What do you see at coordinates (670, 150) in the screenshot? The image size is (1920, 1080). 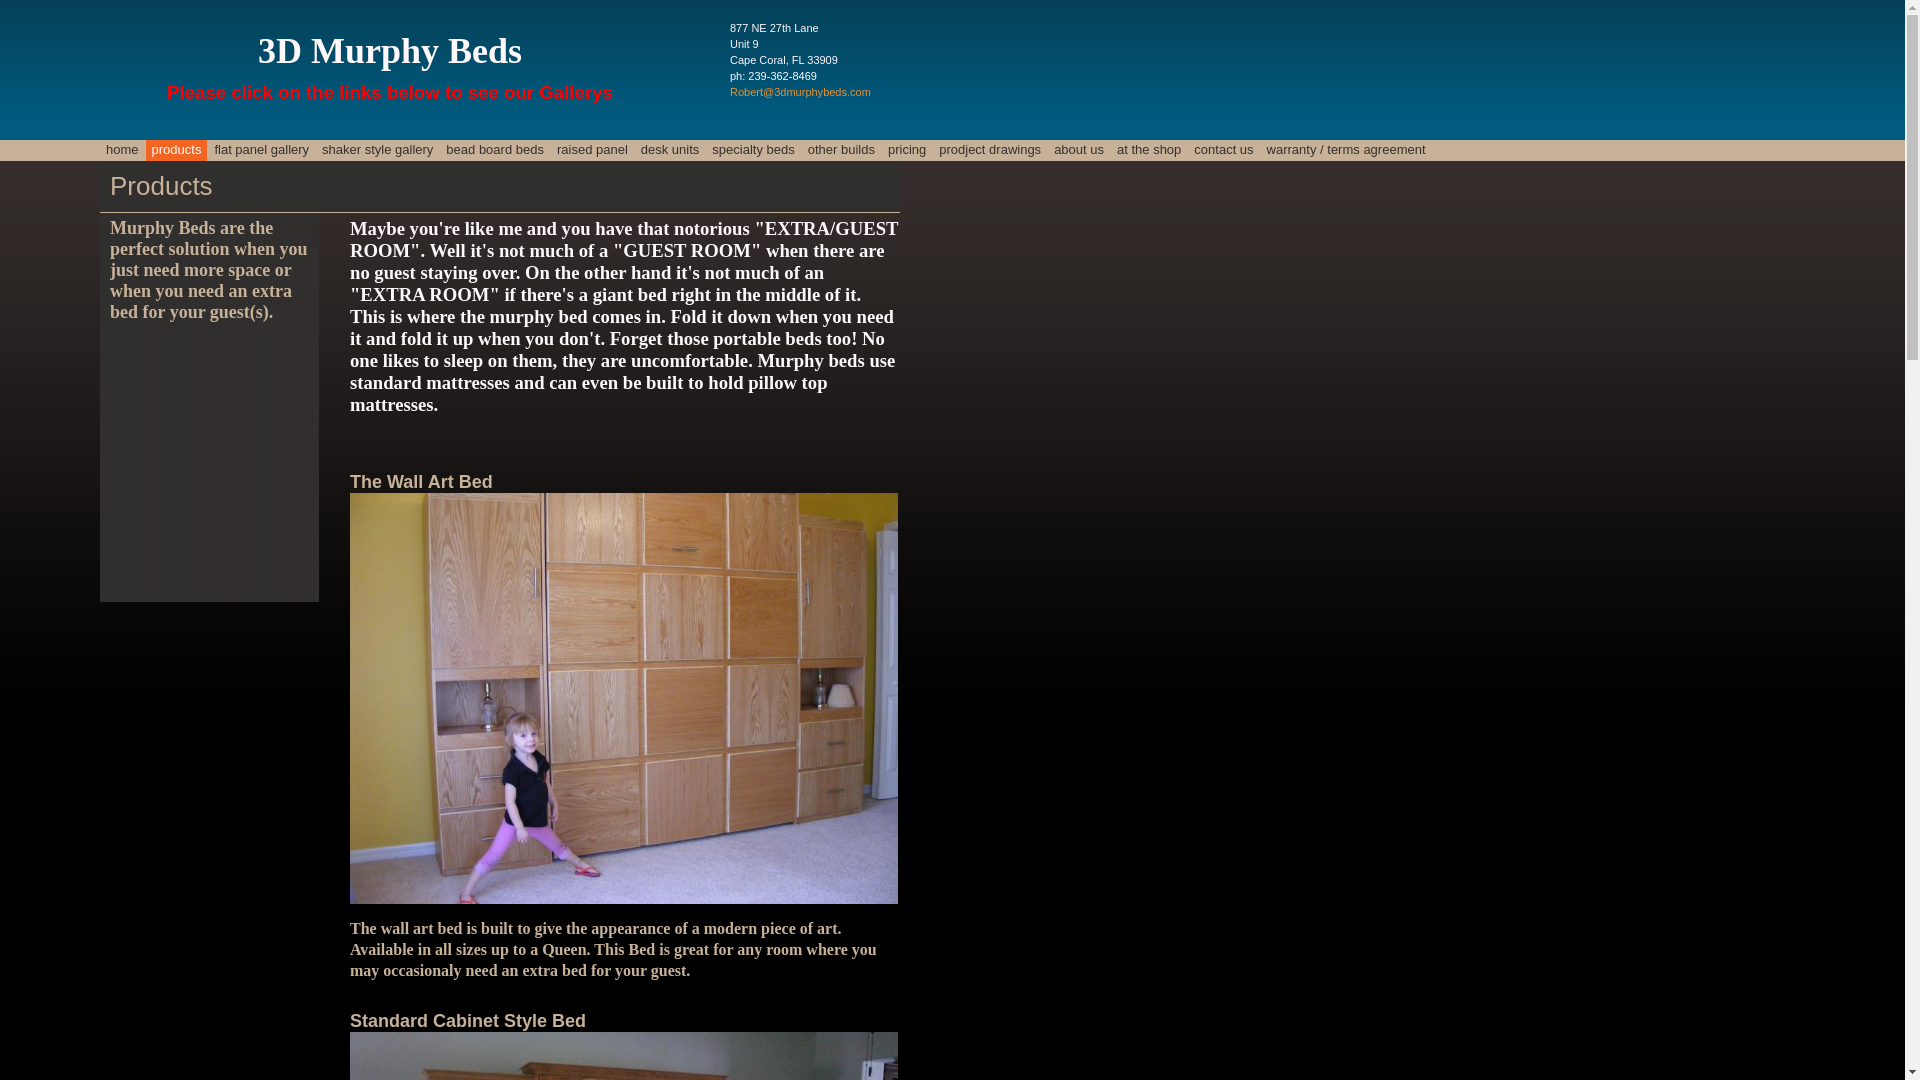 I see `desk units` at bounding box center [670, 150].